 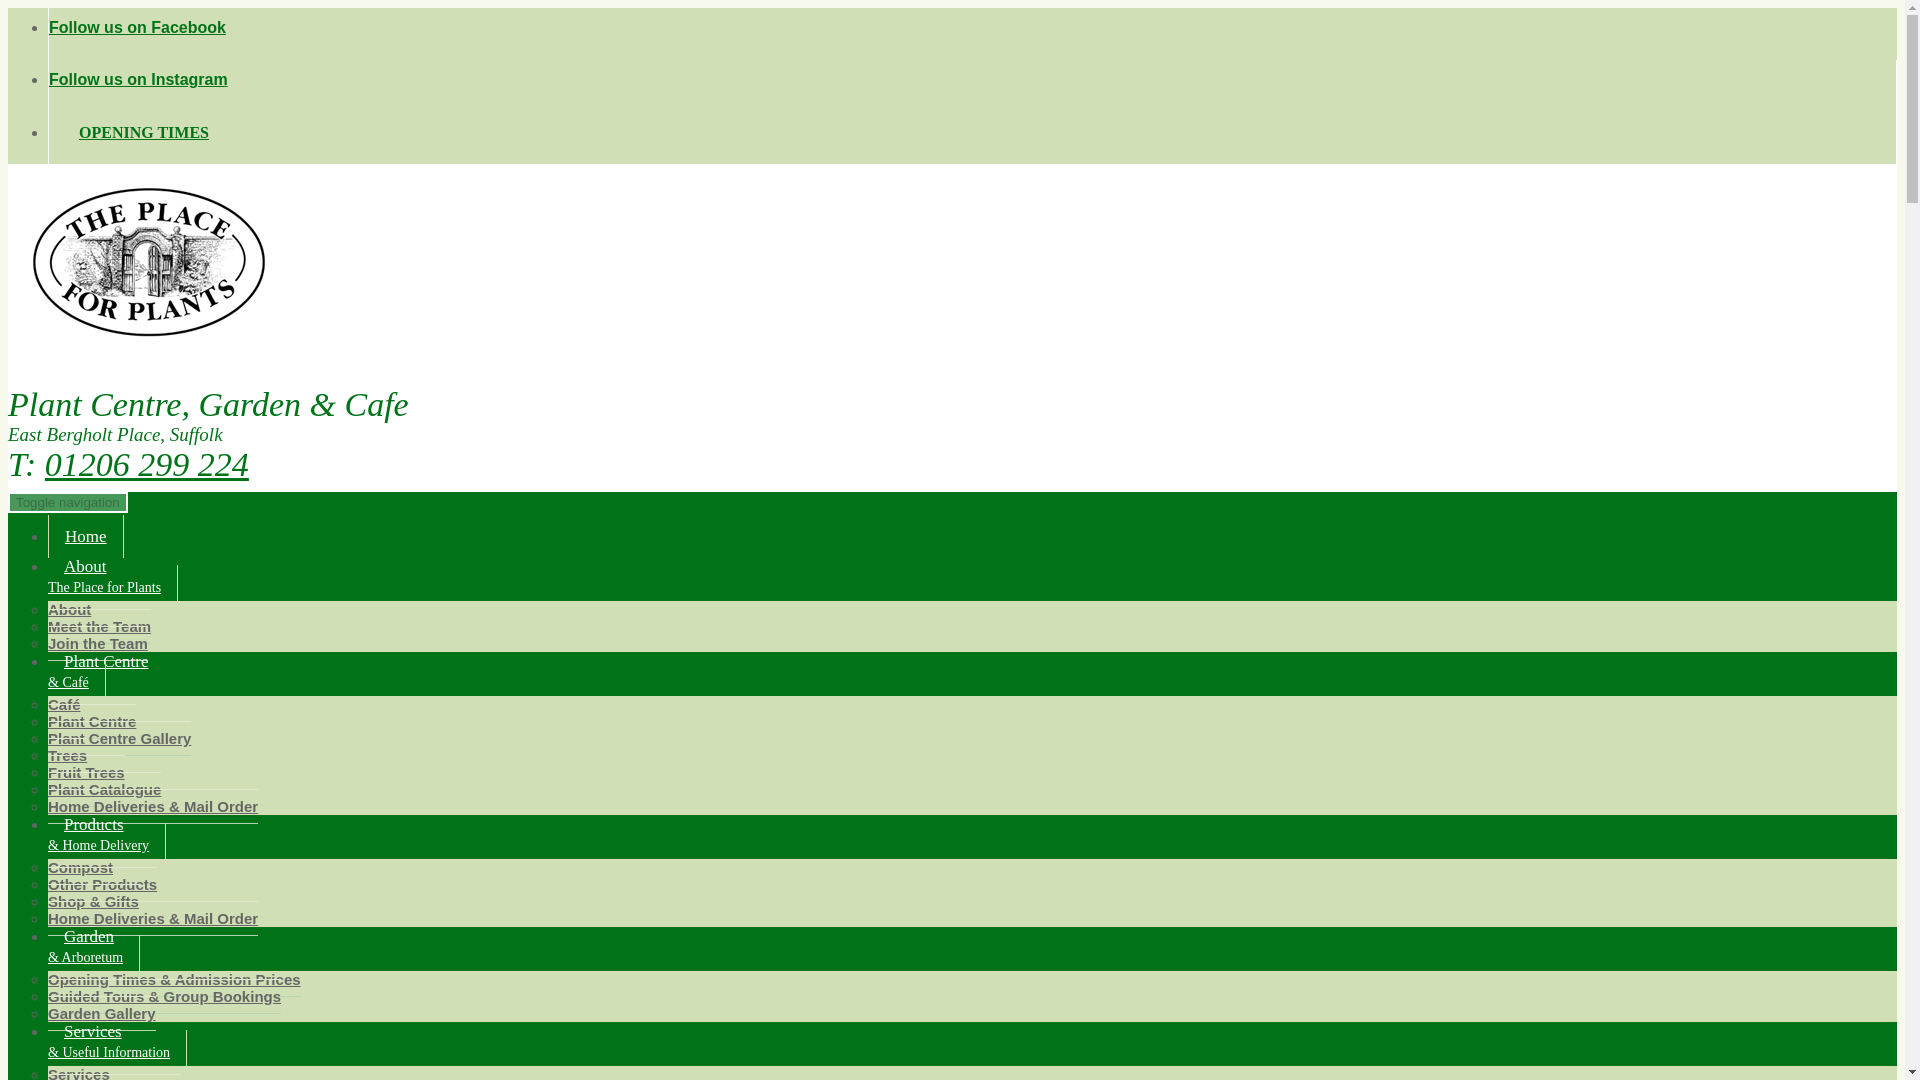 What do you see at coordinates (86, 772) in the screenshot?
I see `Fruit Trees` at bounding box center [86, 772].